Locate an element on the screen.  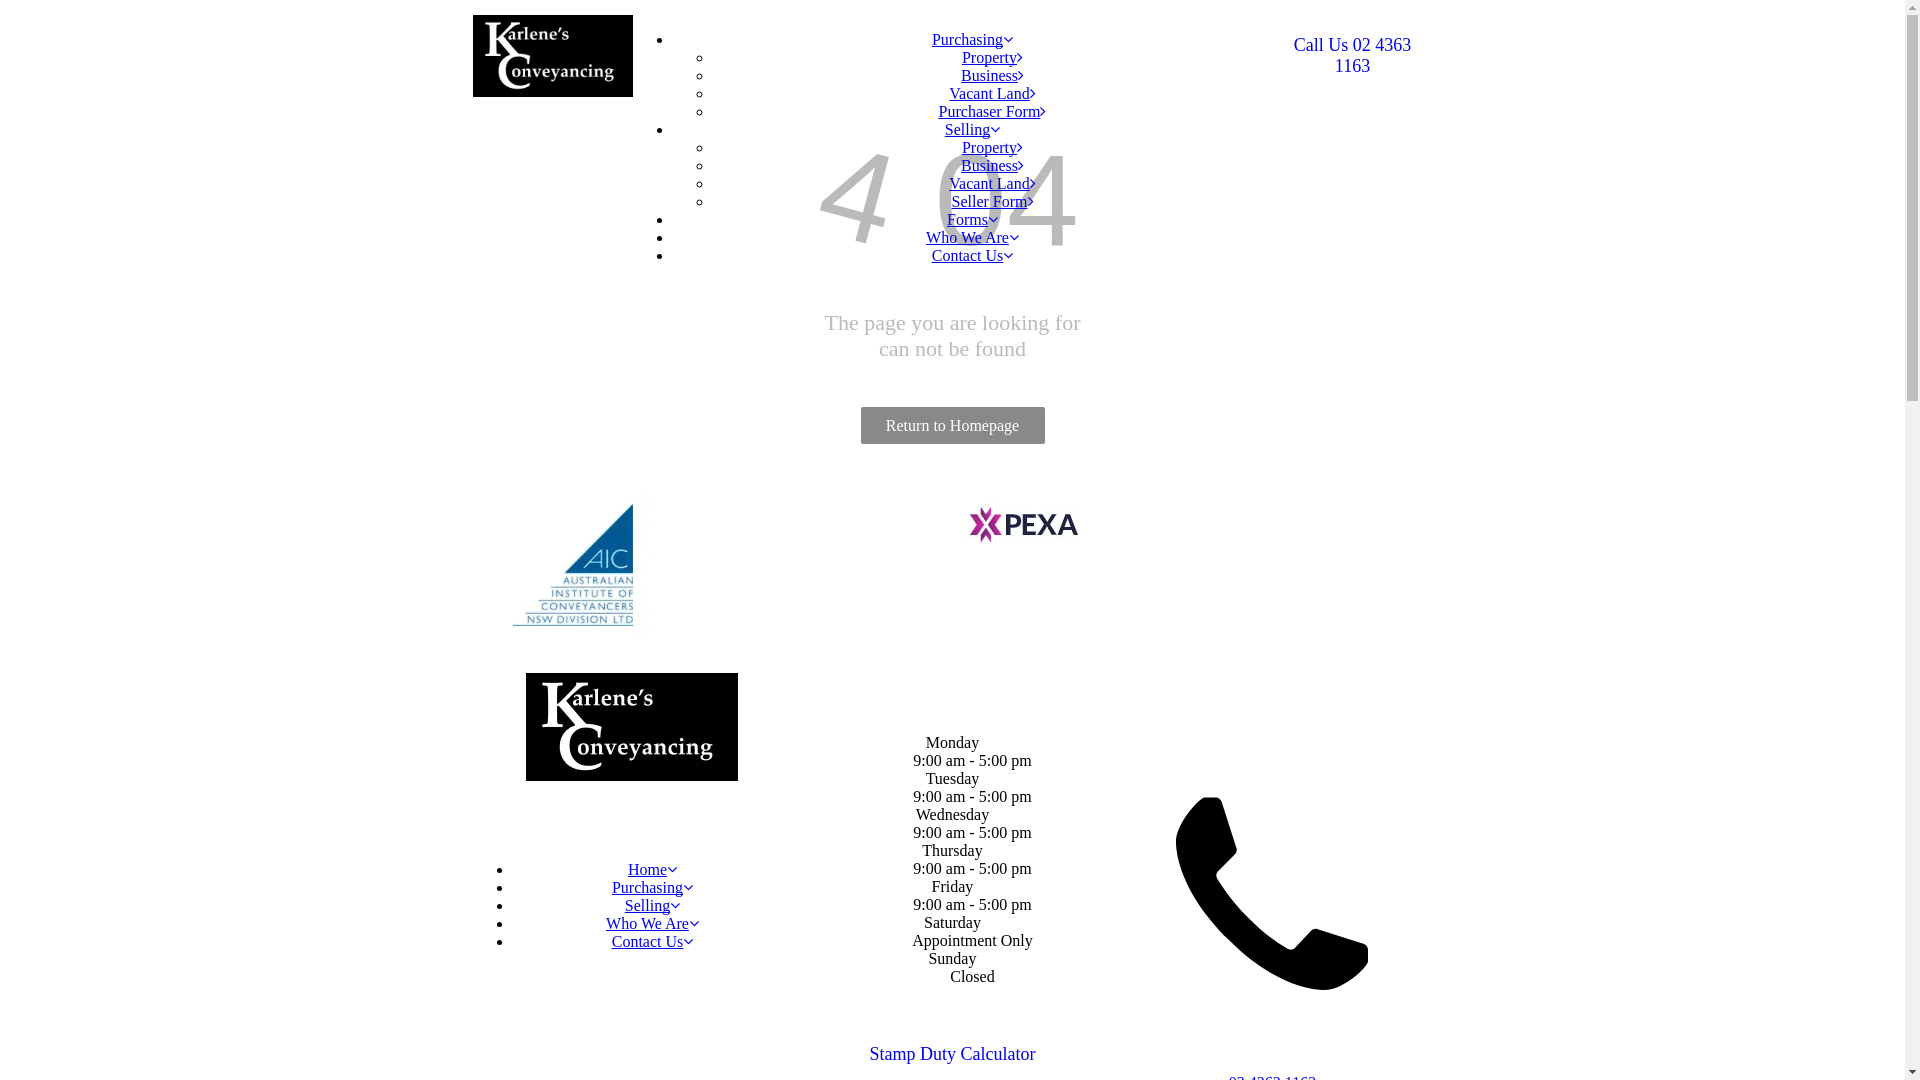
Contact Us is located at coordinates (653, 942).